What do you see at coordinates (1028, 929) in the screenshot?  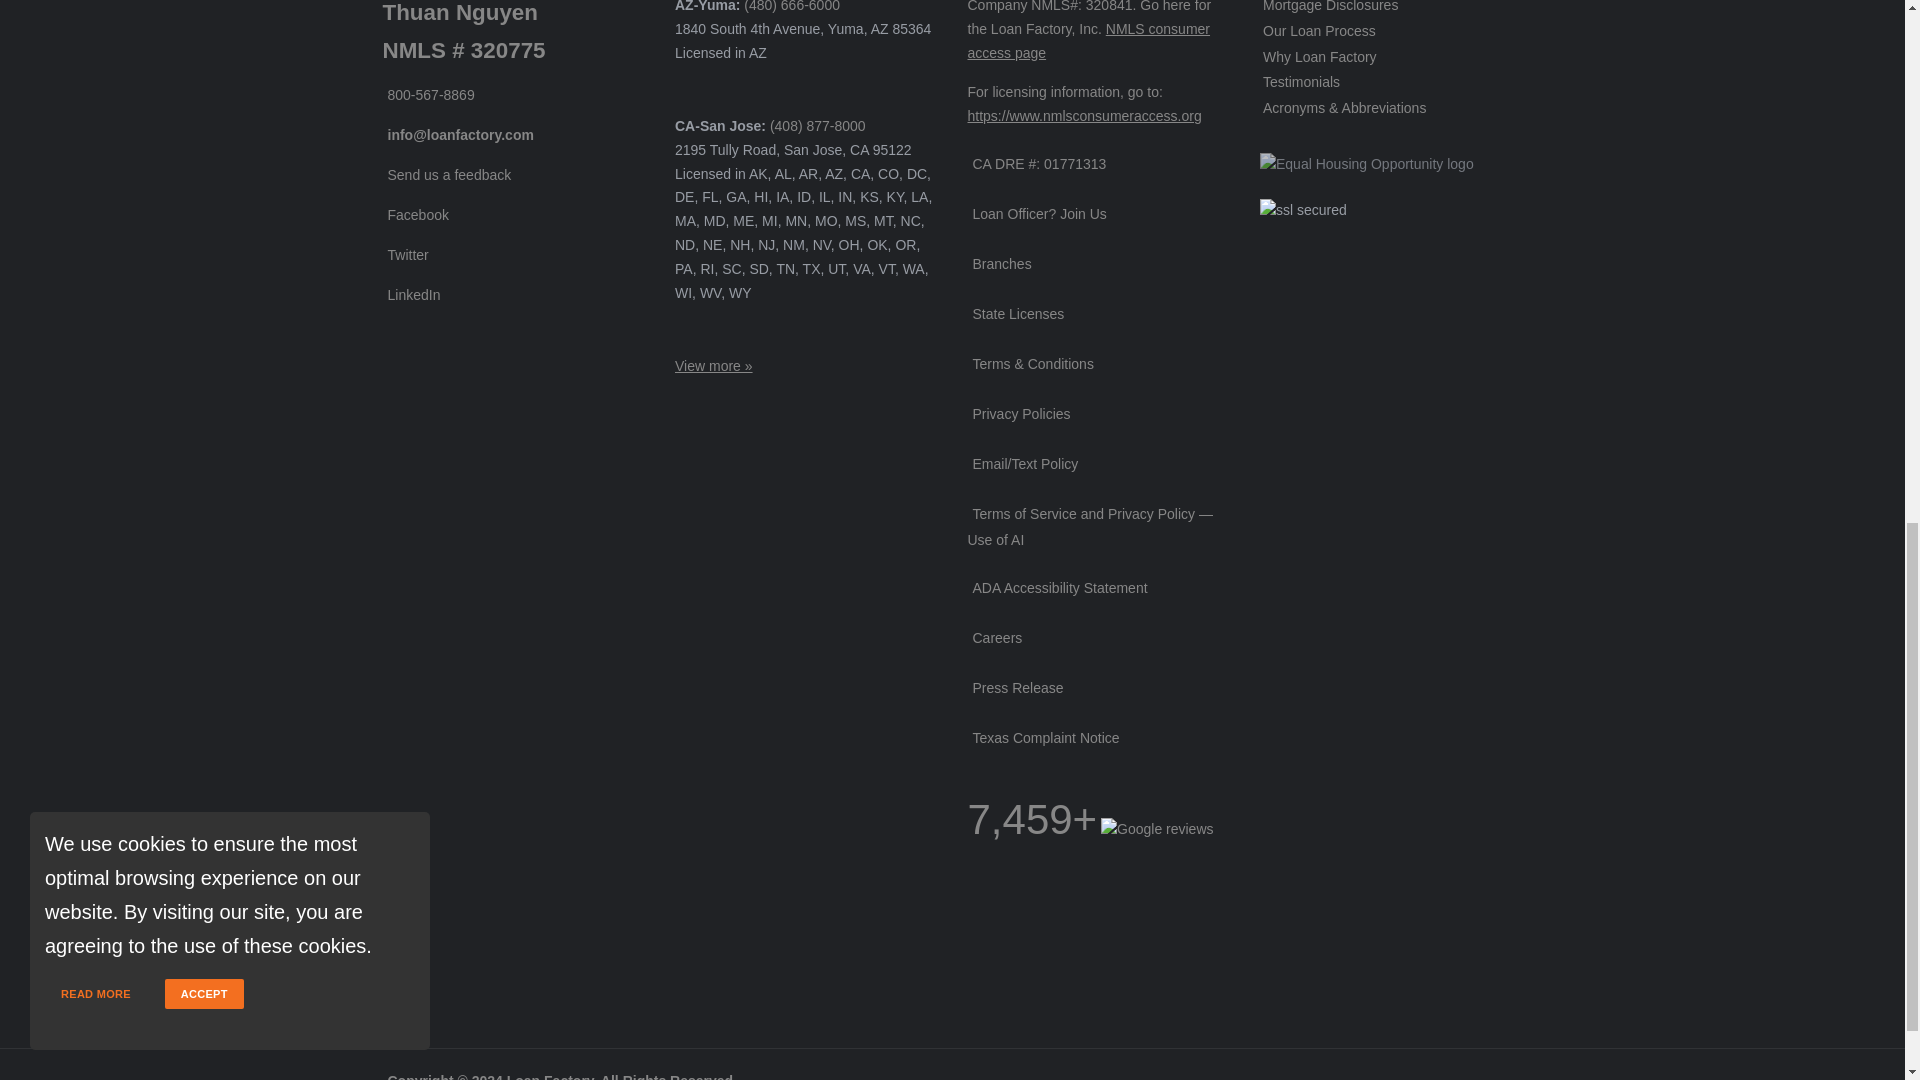 I see `Loan Factory, Mortgage Broker, San Jose, CA` at bounding box center [1028, 929].